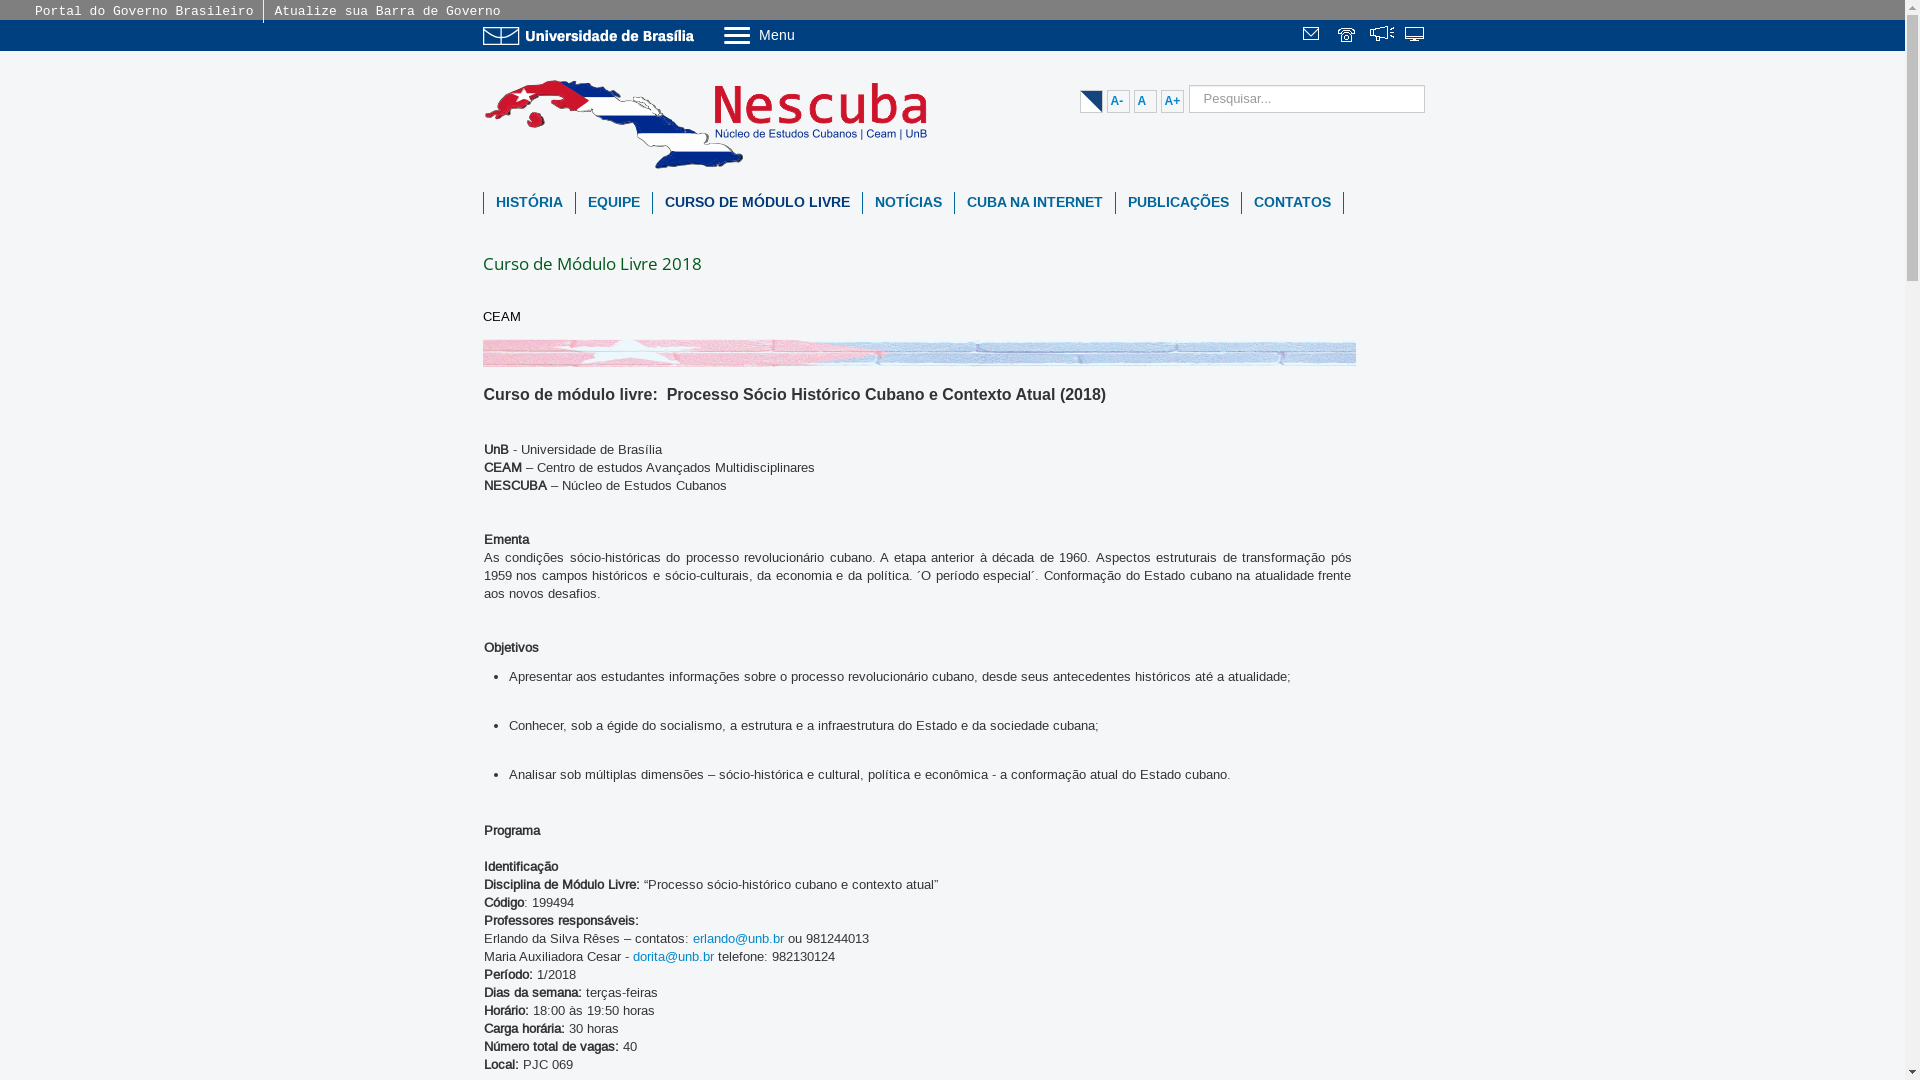  I want to click on A+, so click(1172, 102).